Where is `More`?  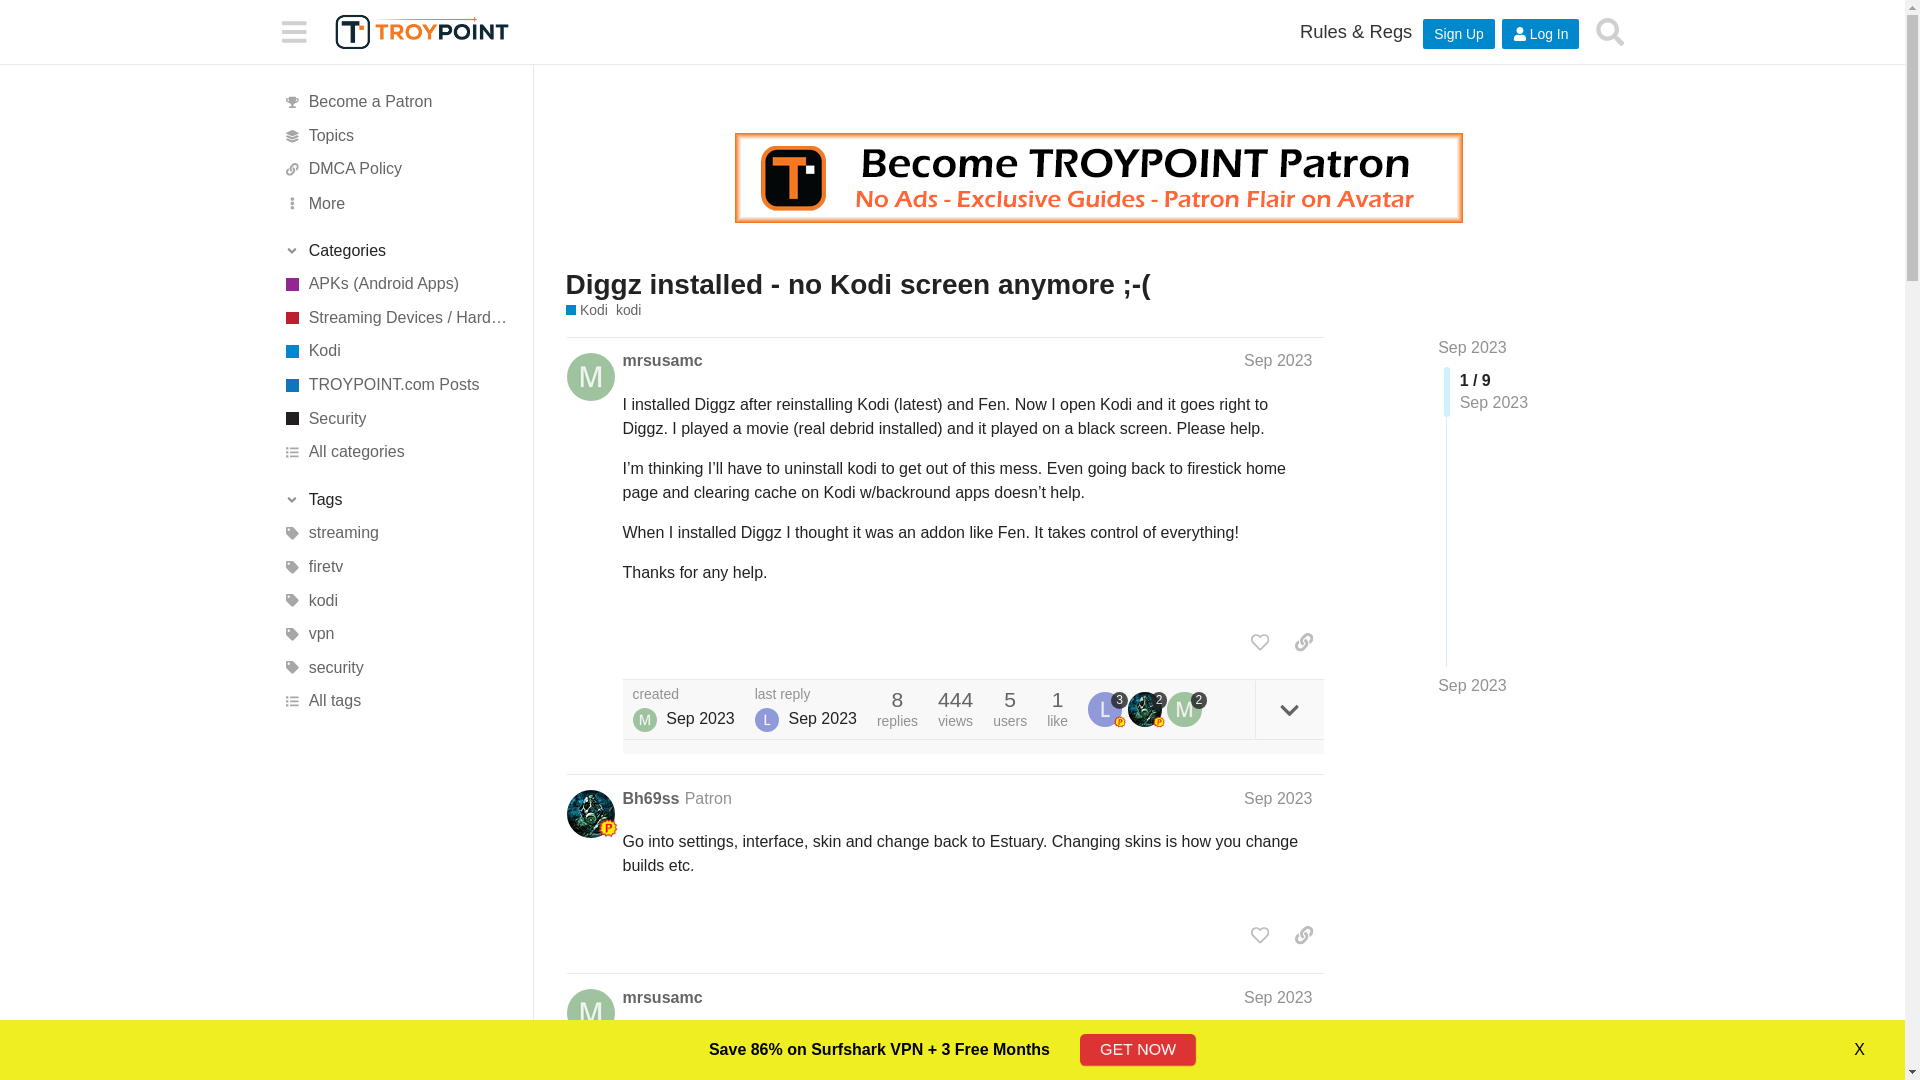
More is located at coordinates (397, 202).